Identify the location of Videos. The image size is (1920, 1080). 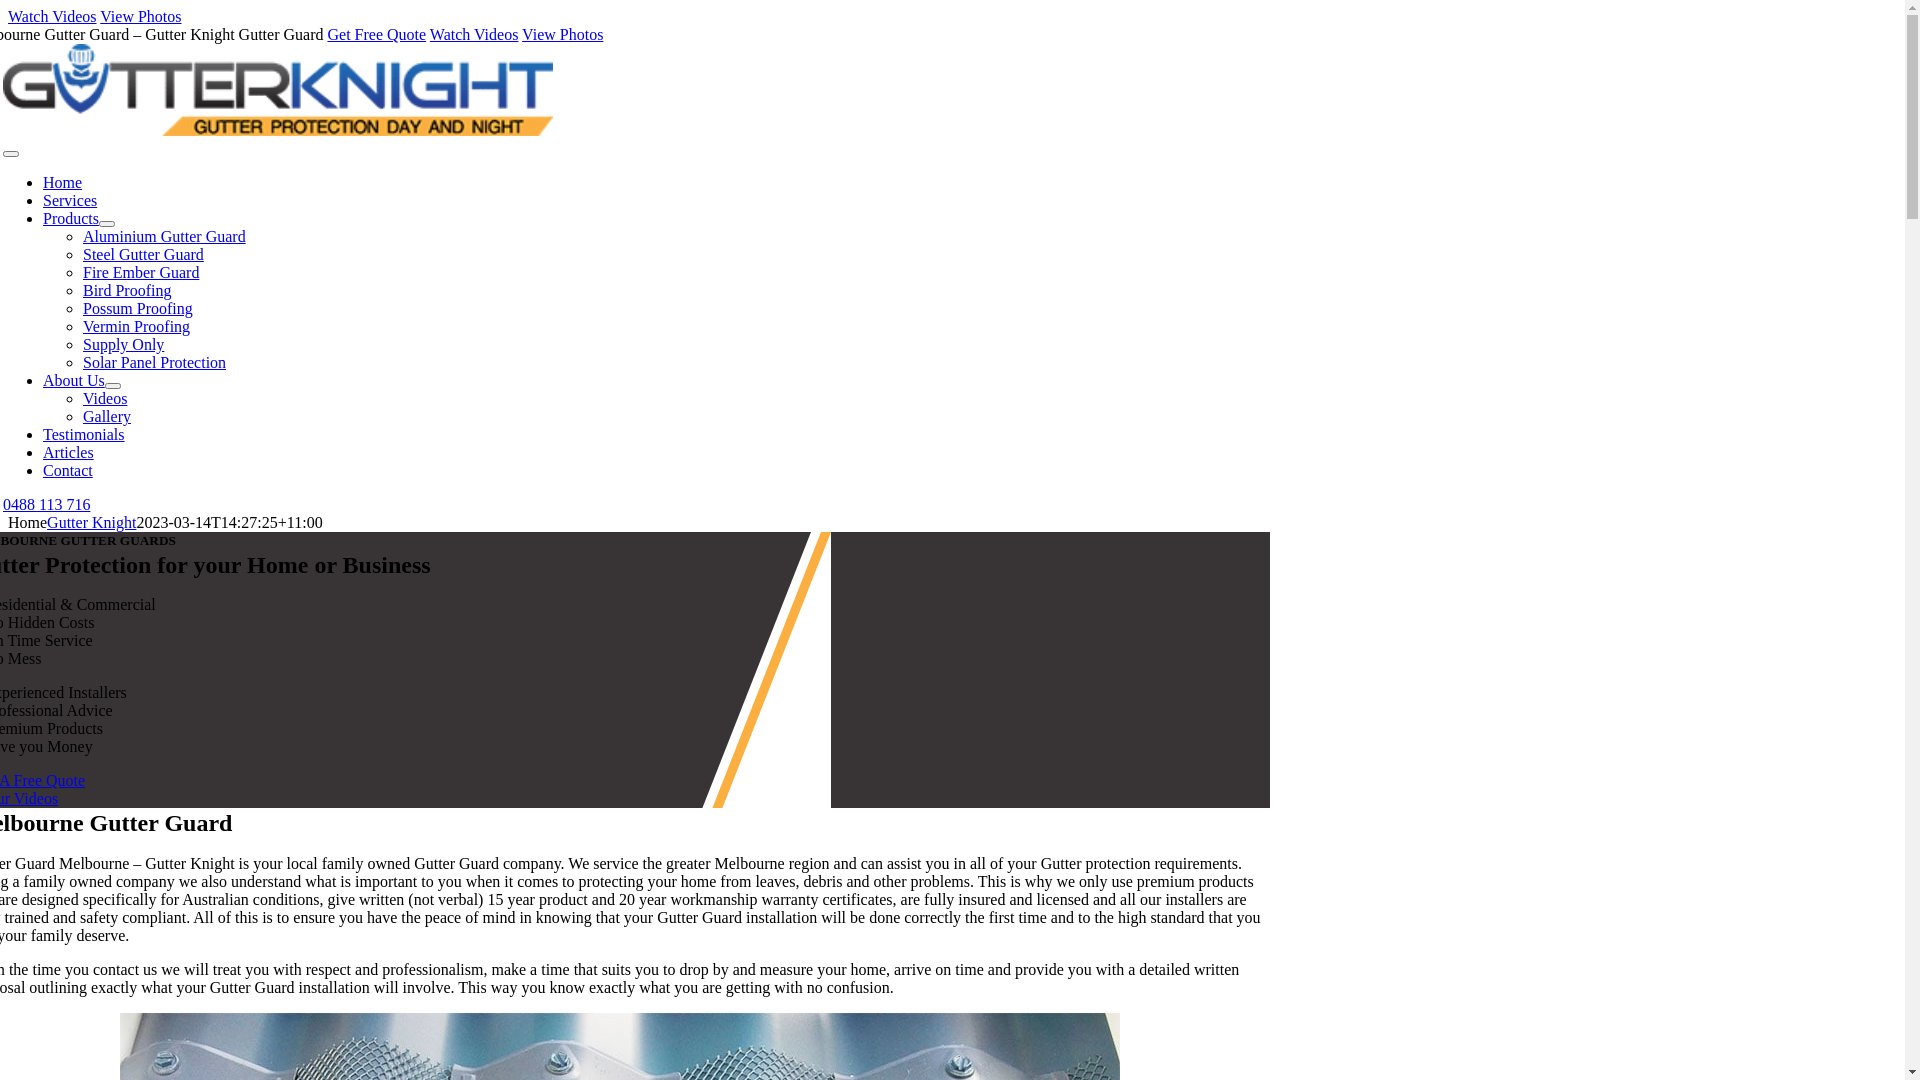
(105, 398).